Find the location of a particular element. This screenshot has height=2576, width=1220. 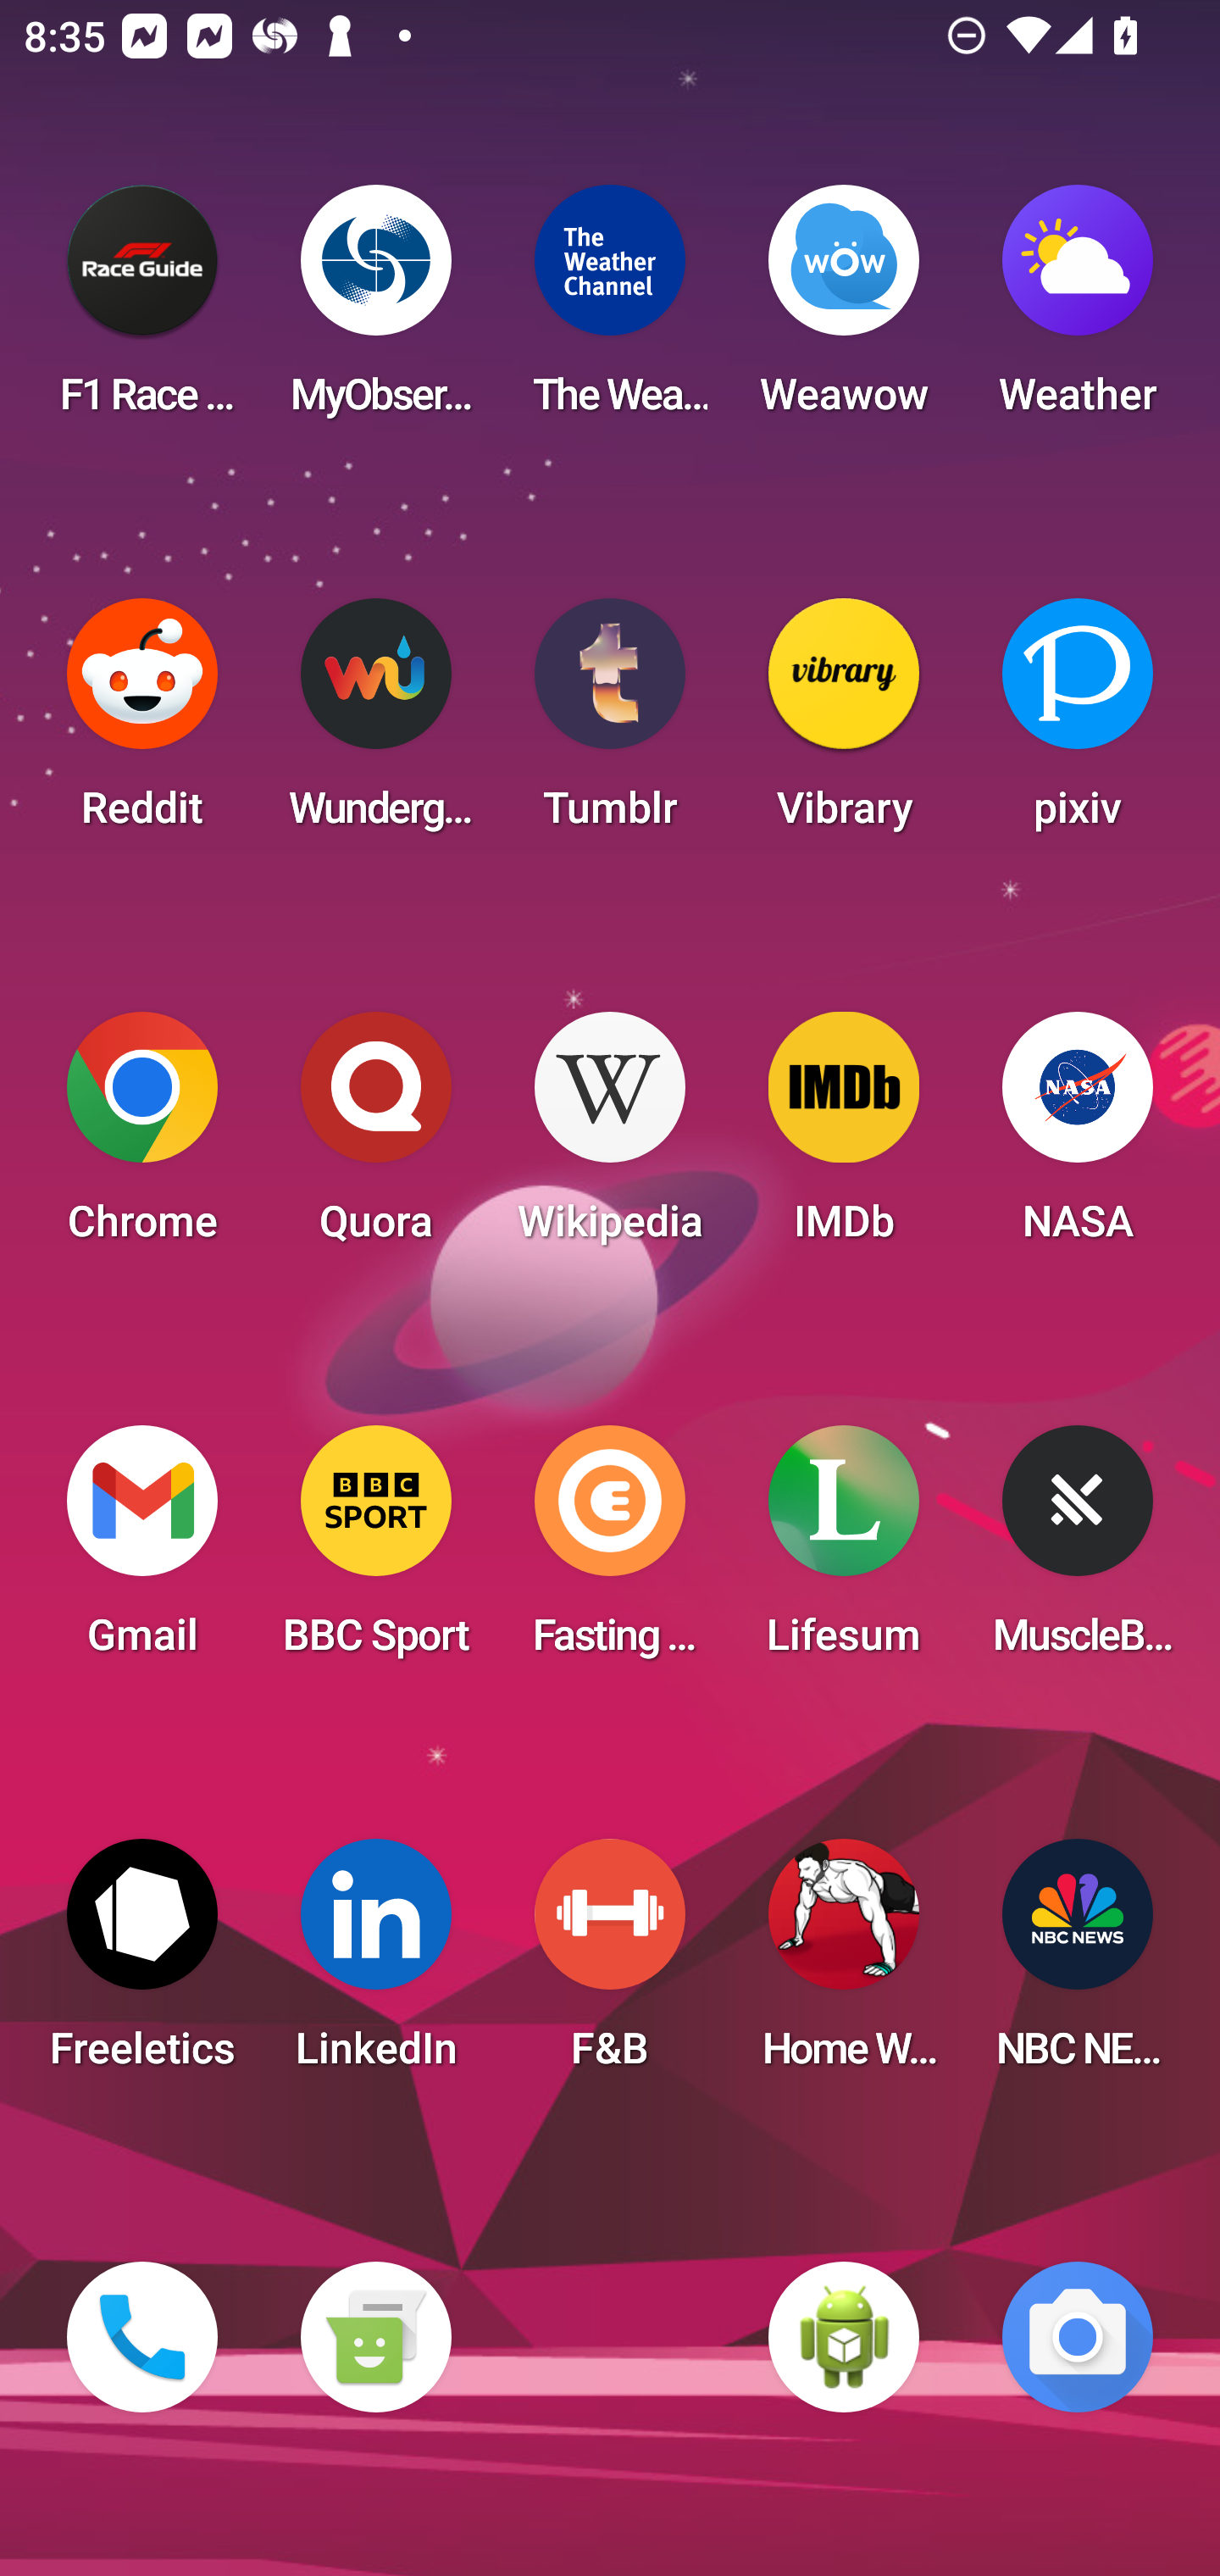

Gmail is located at coordinates (142, 1551).